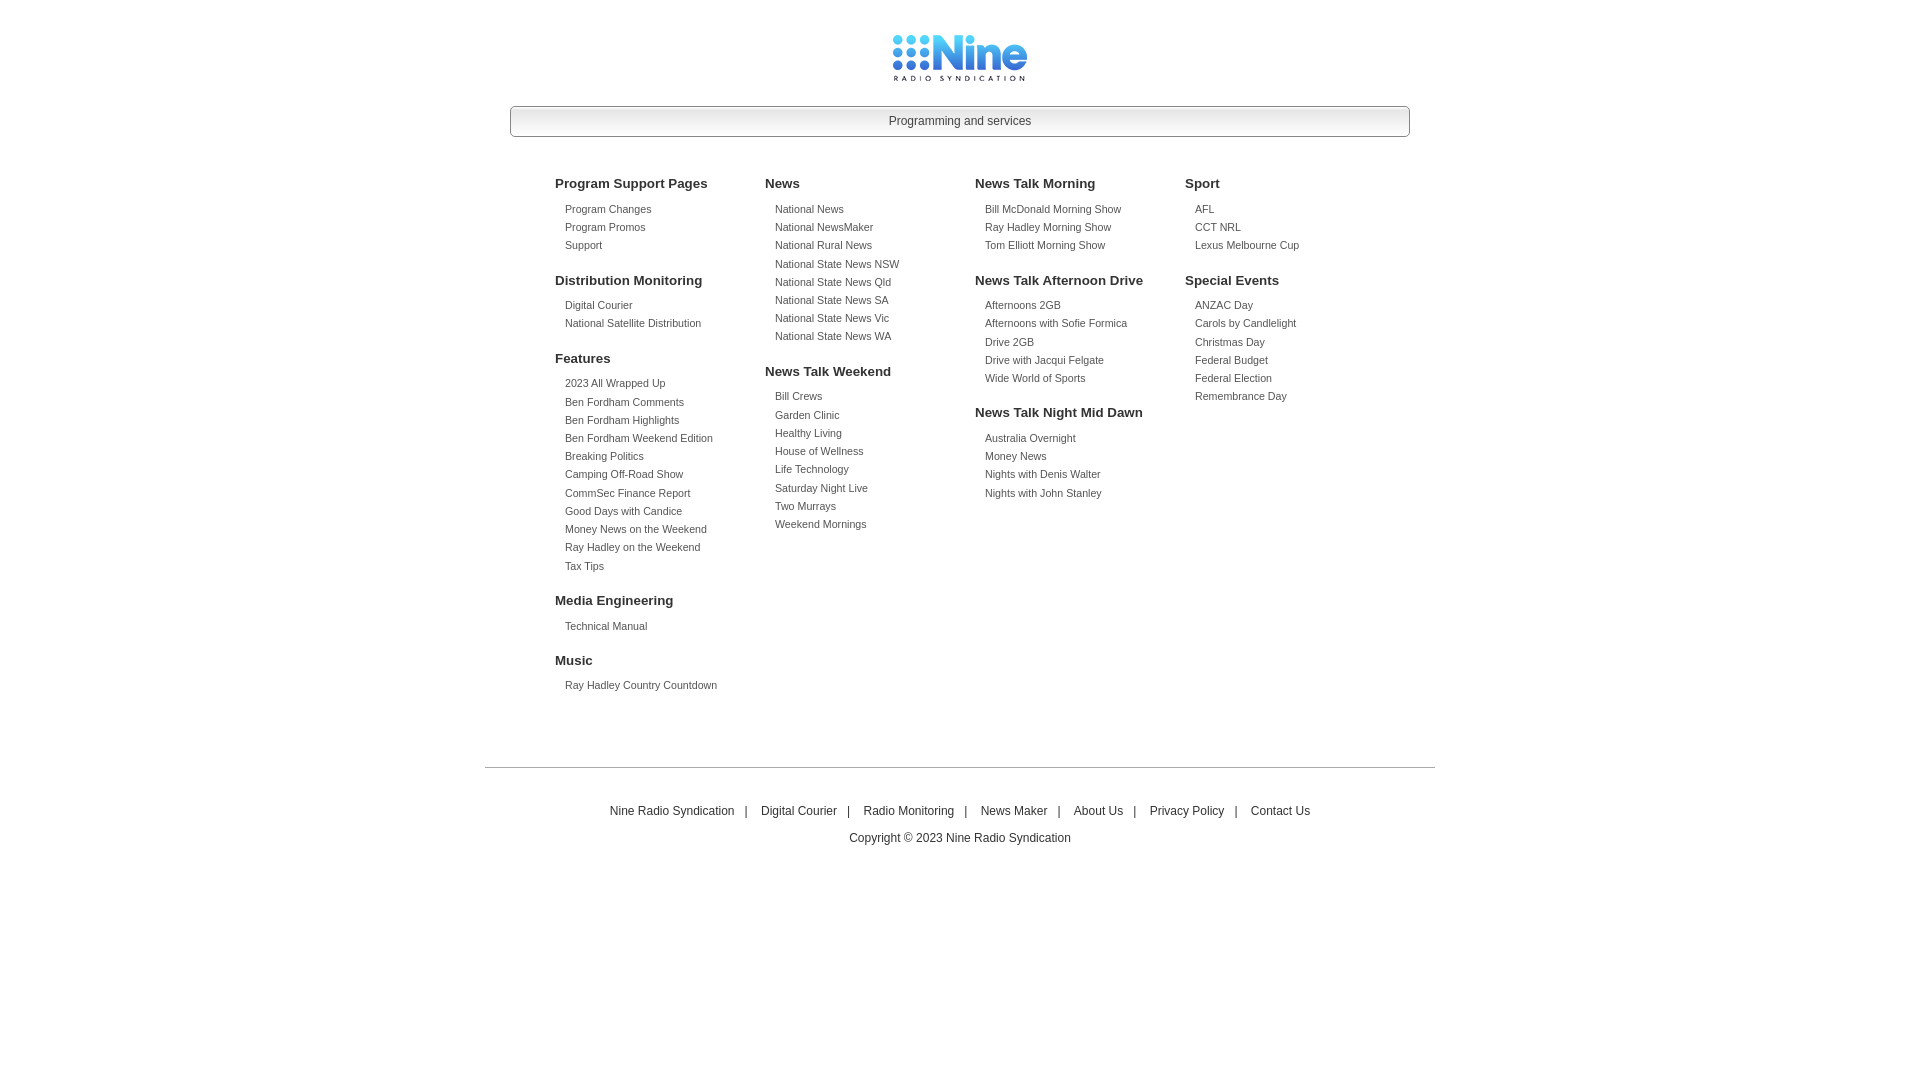 This screenshot has width=1920, height=1080. What do you see at coordinates (1056, 323) in the screenshot?
I see `Afternoons with Sofie Formica` at bounding box center [1056, 323].